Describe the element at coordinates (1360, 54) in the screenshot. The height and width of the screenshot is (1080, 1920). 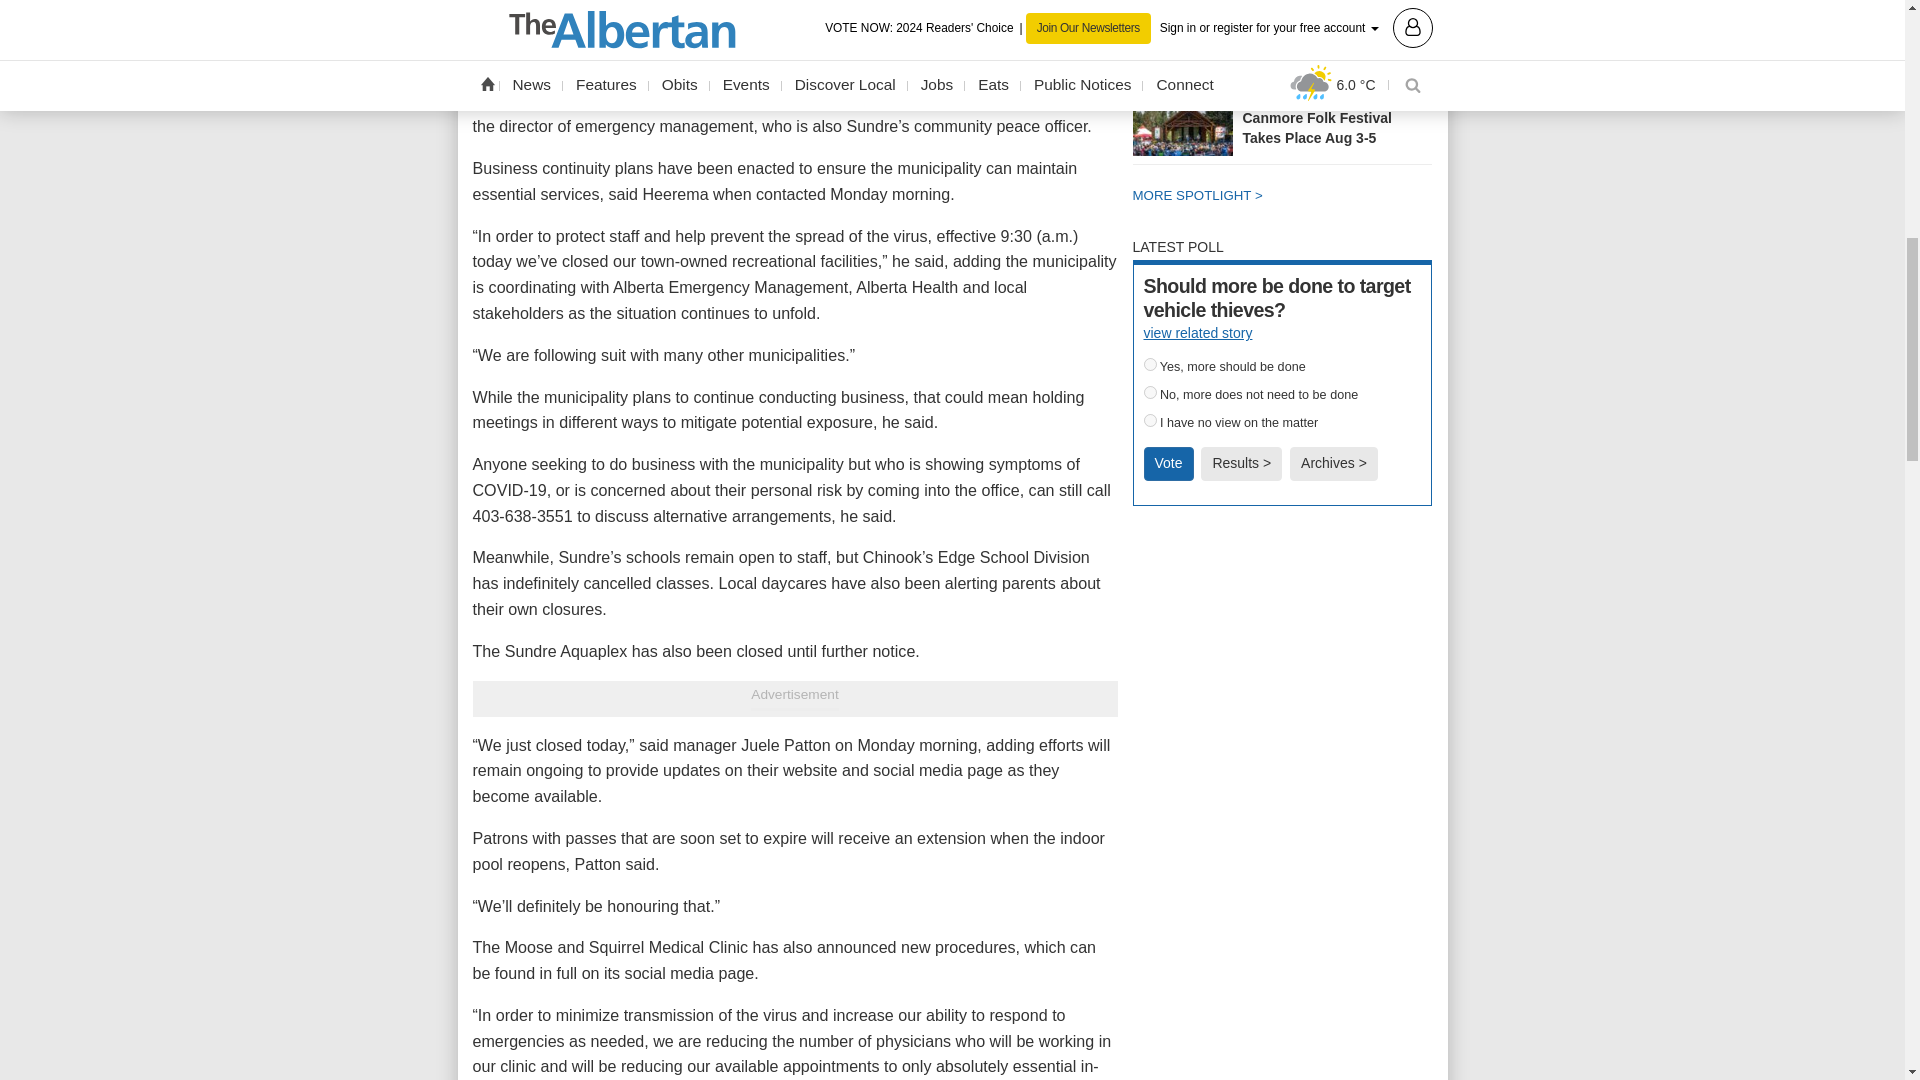
I see `Has a gallery` at that location.